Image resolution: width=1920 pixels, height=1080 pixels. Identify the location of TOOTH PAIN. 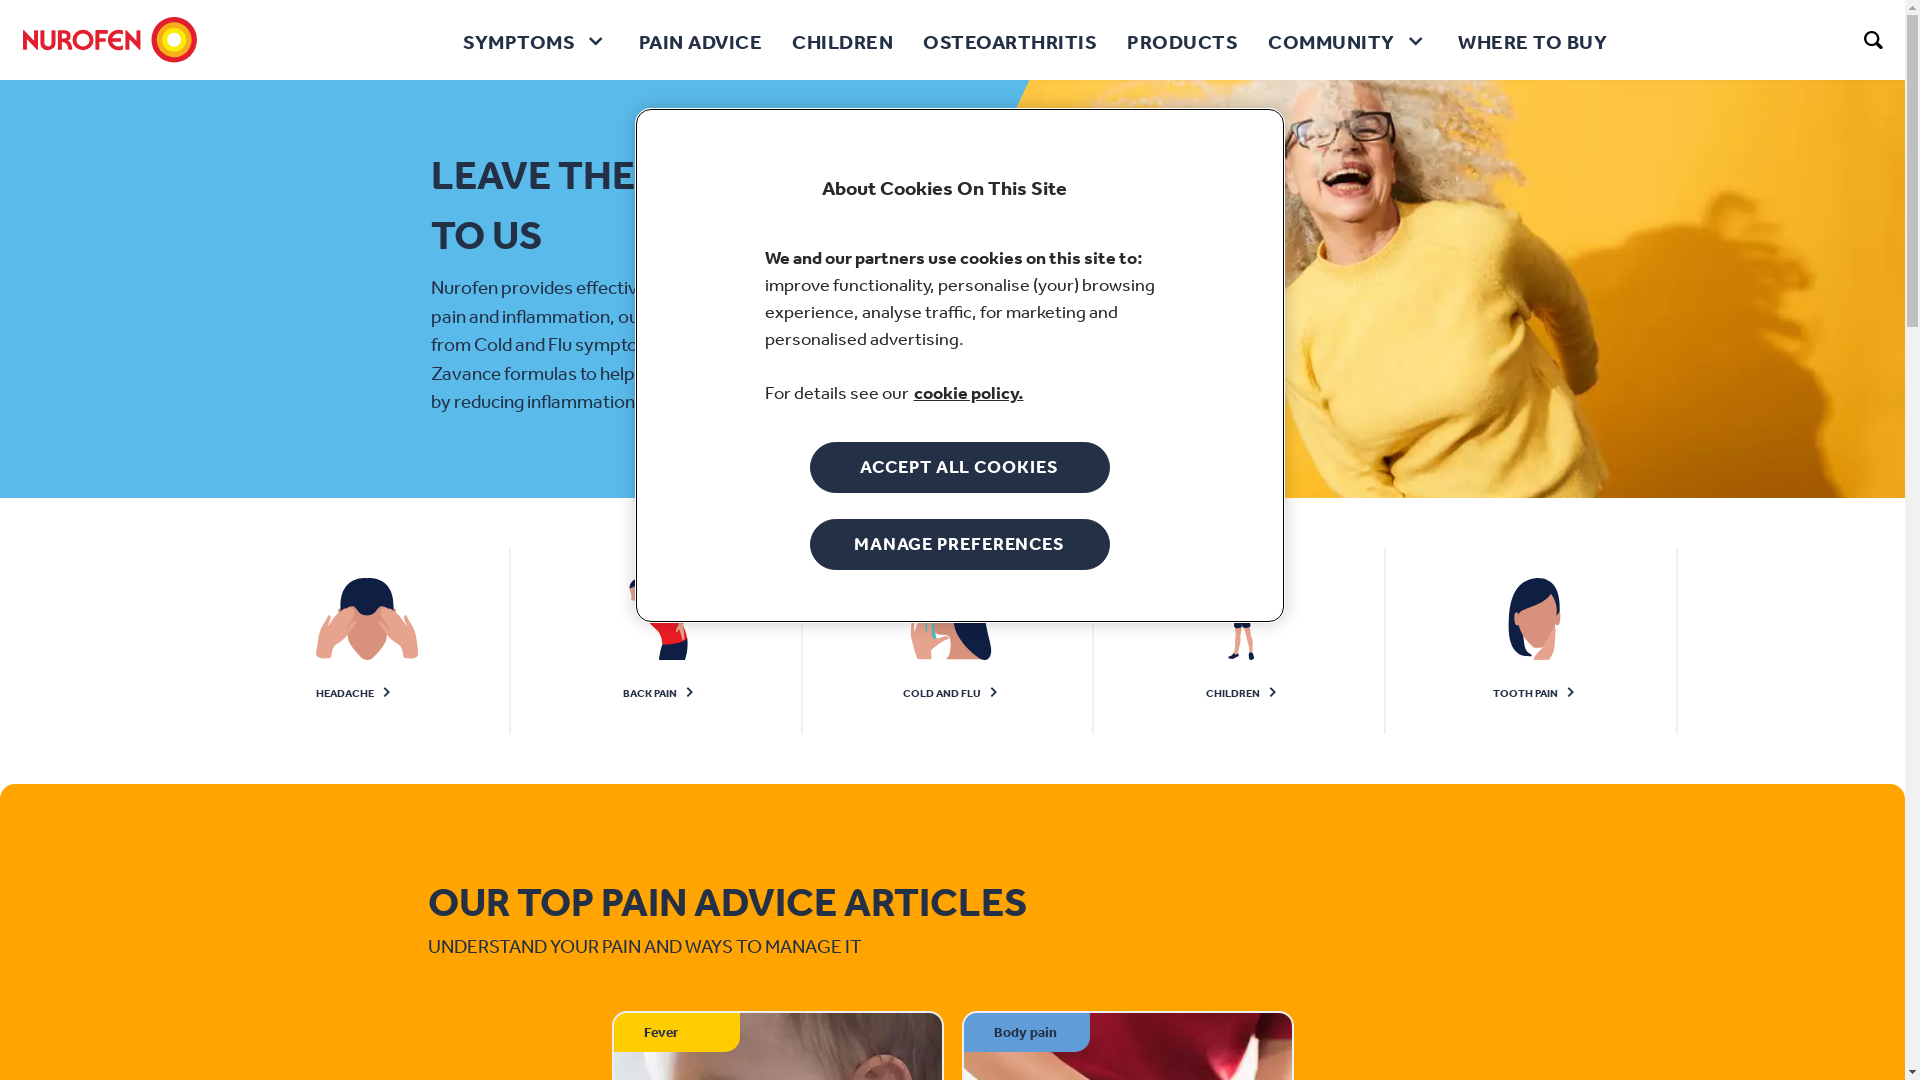
(1535, 641).